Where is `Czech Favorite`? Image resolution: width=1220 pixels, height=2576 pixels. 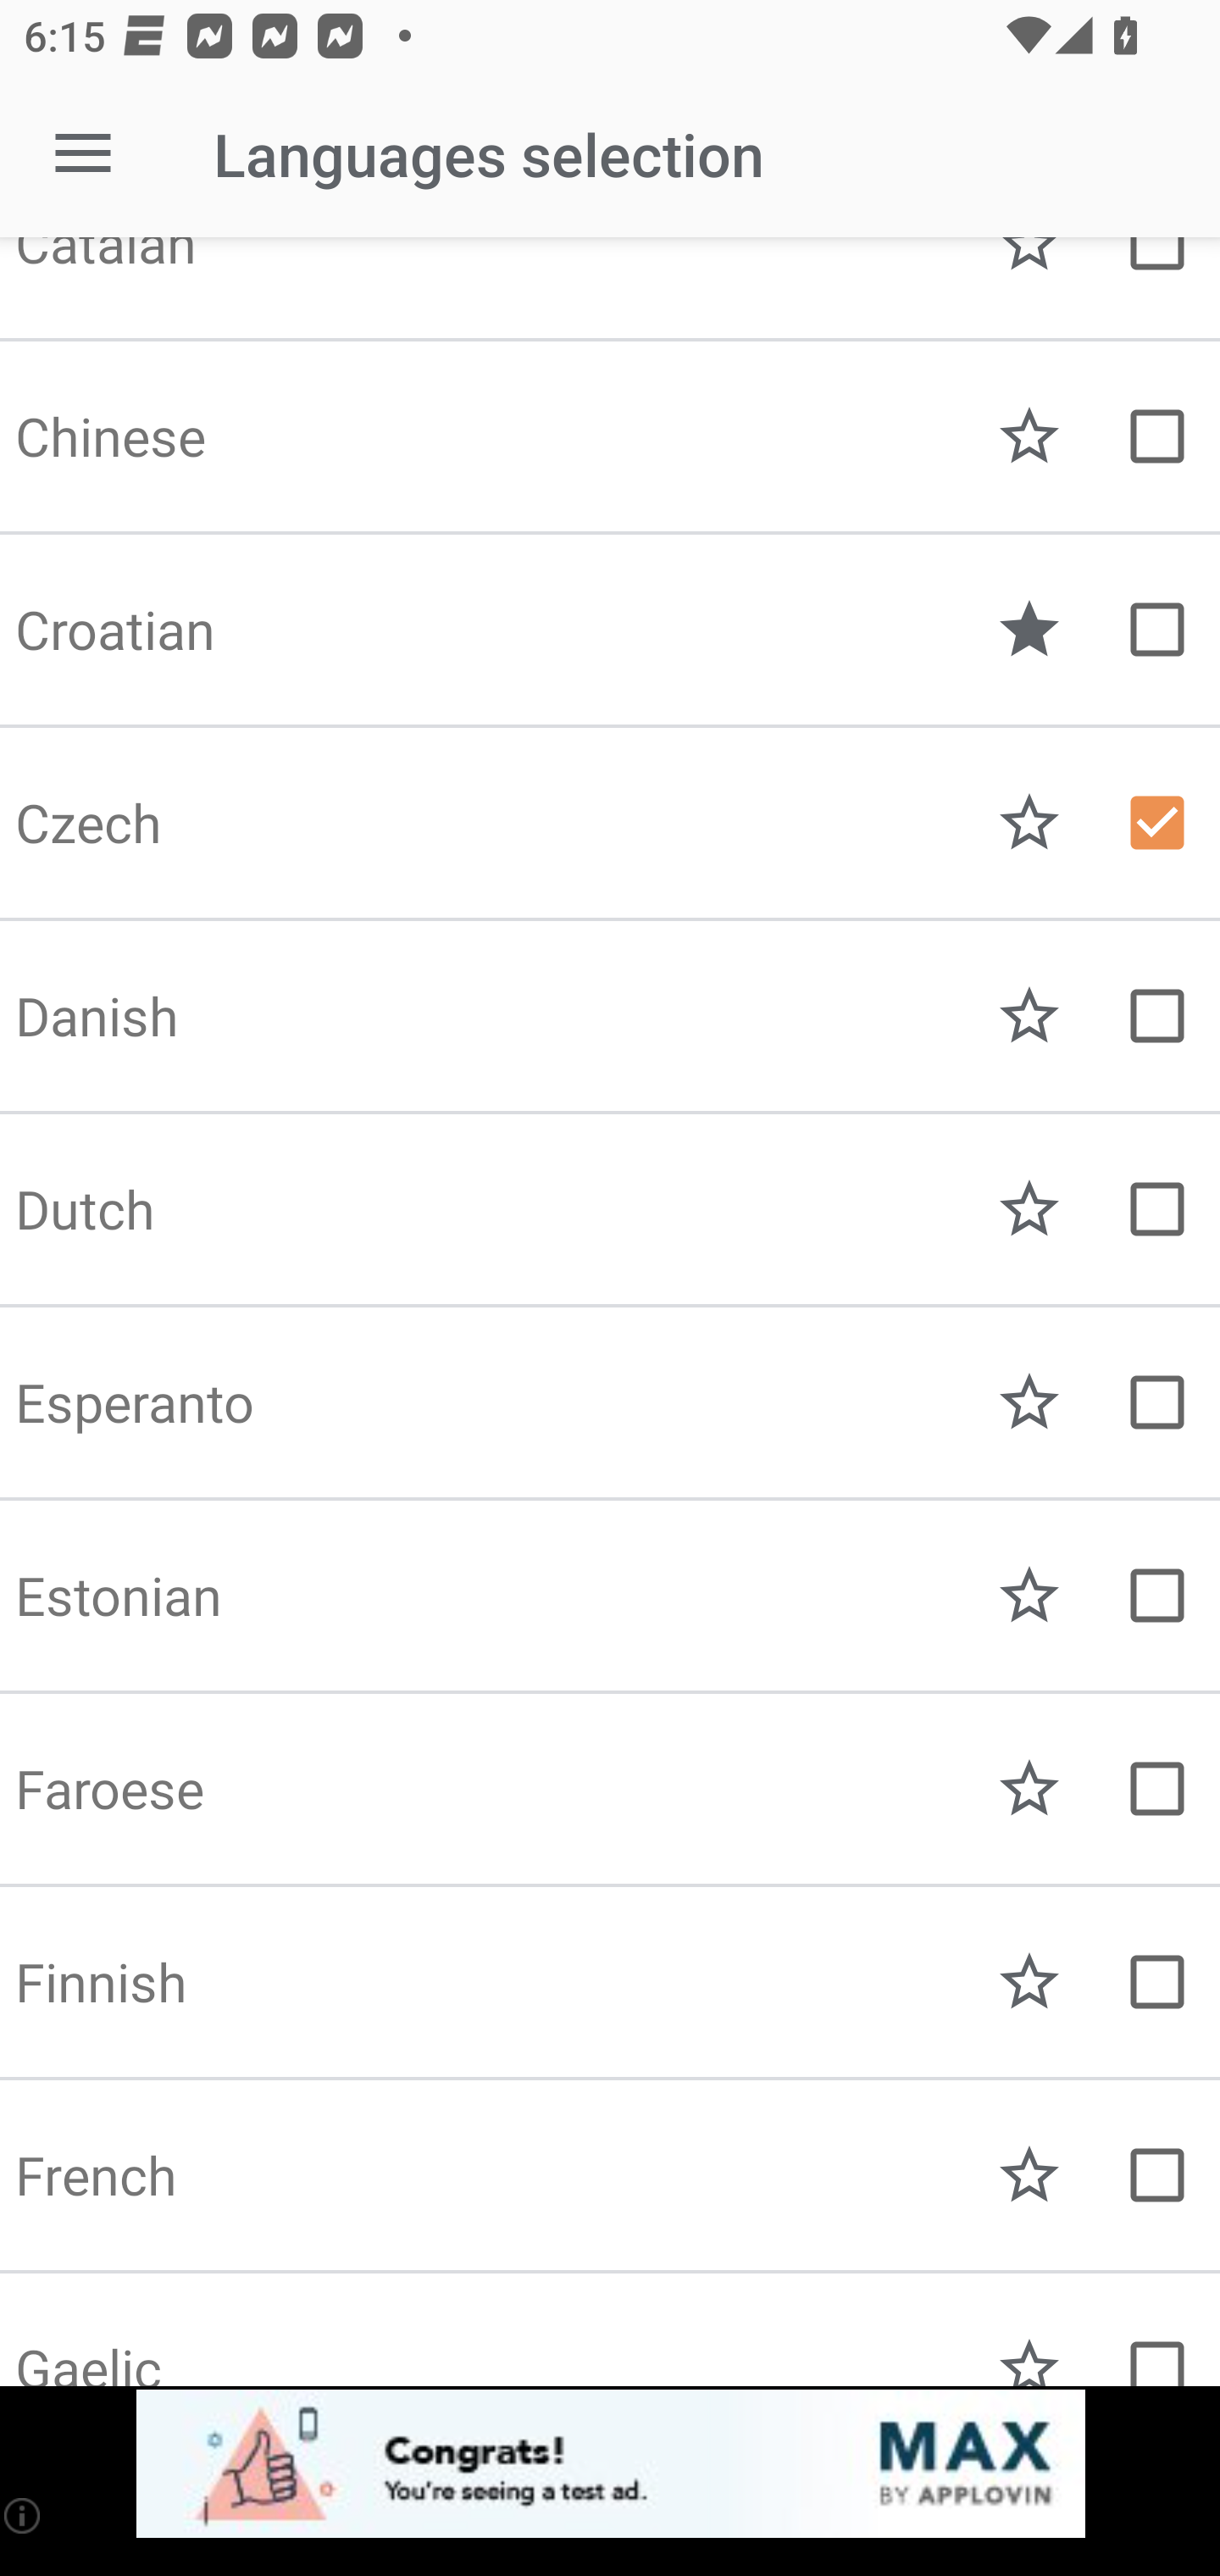
Czech Favorite is located at coordinates (610, 823).